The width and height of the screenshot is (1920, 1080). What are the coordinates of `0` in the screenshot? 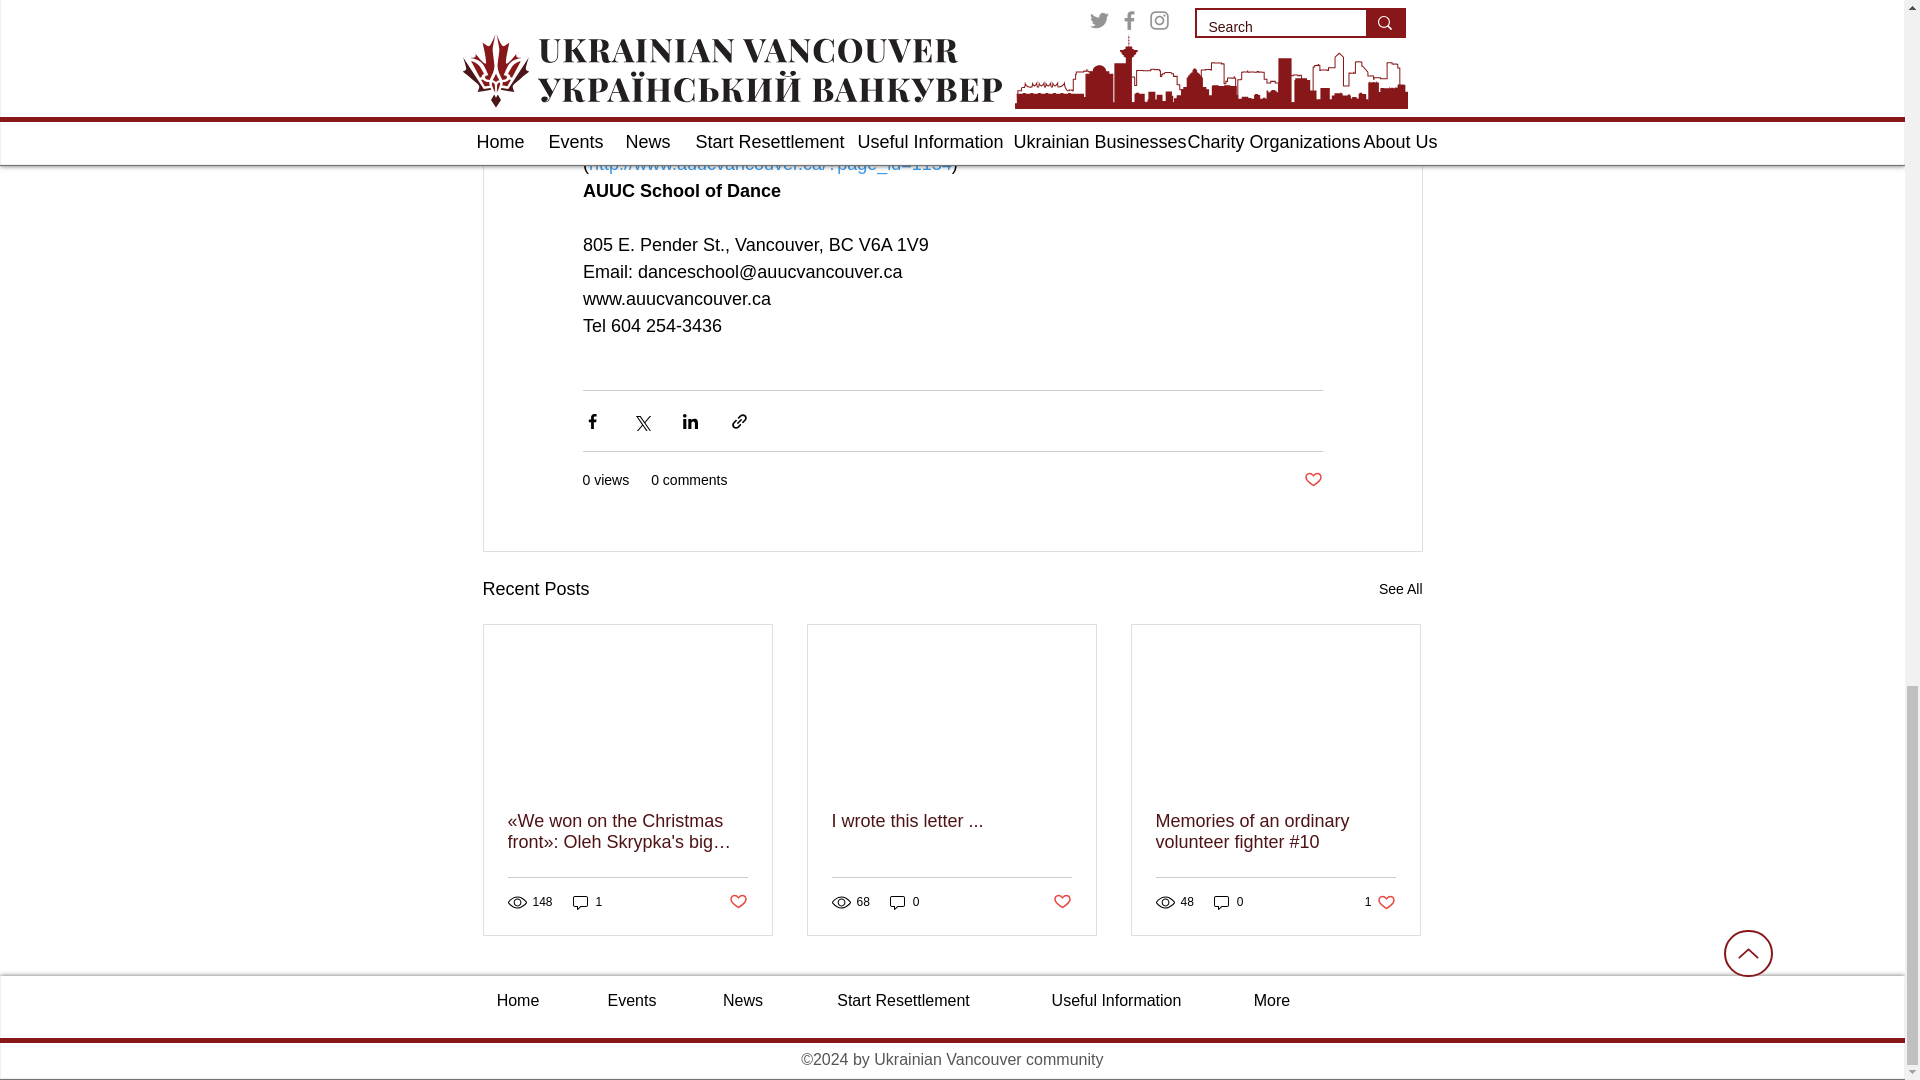 It's located at (904, 902).